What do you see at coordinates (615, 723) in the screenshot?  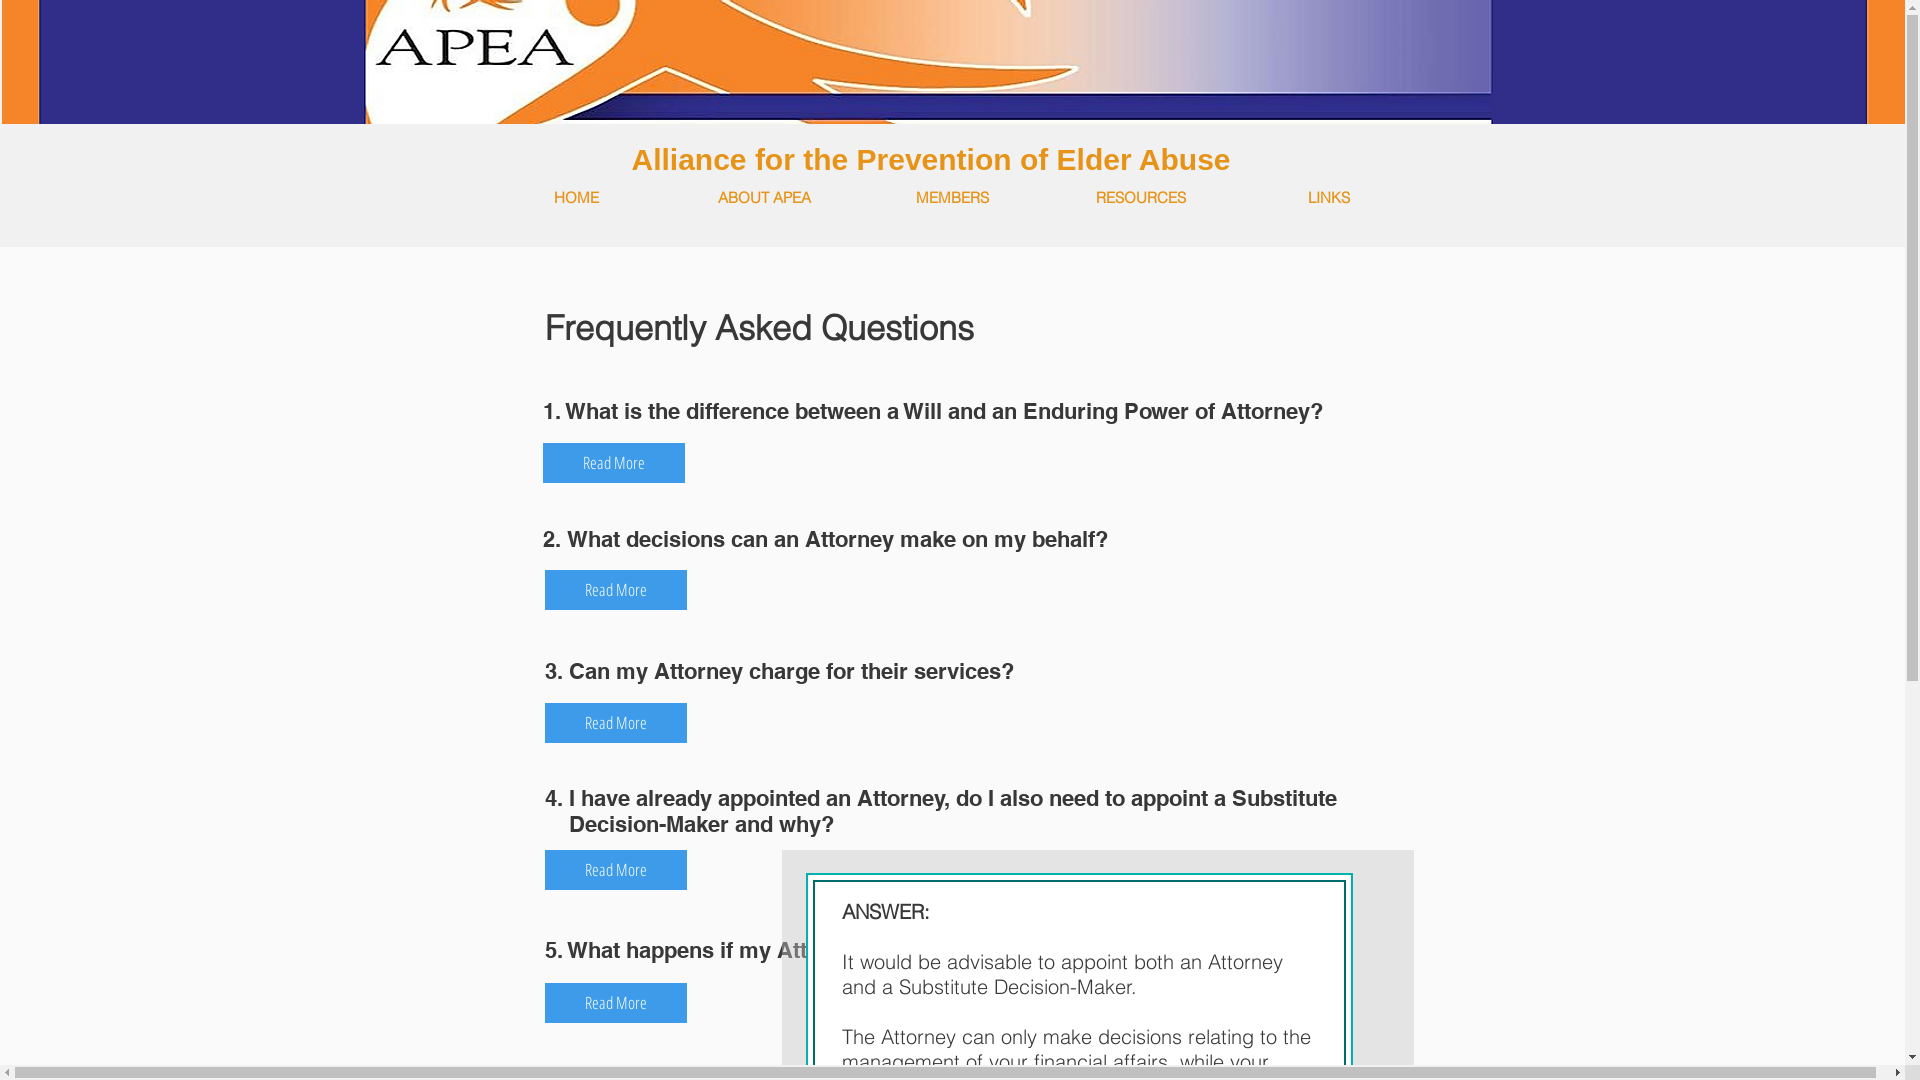 I see `Read More` at bounding box center [615, 723].